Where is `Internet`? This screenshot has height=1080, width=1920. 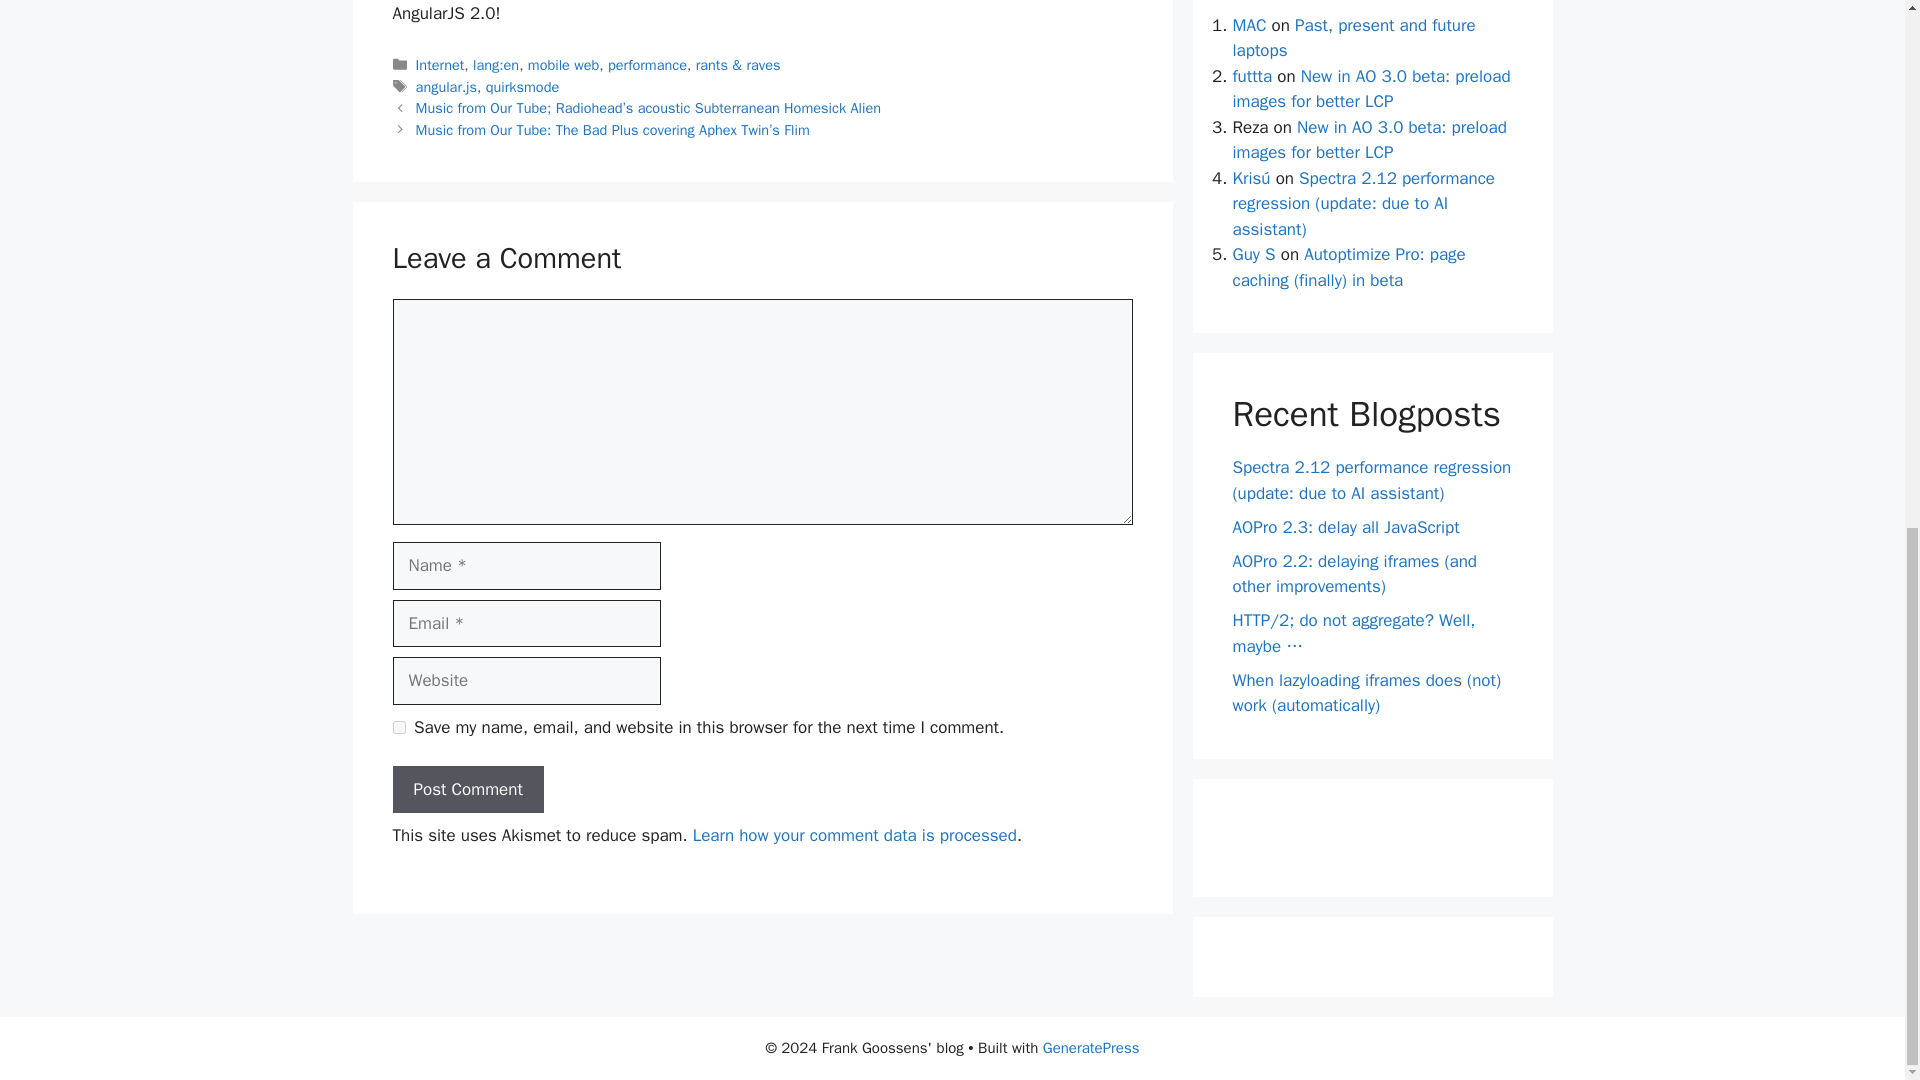 Internet is located at coordinates (440, 65).